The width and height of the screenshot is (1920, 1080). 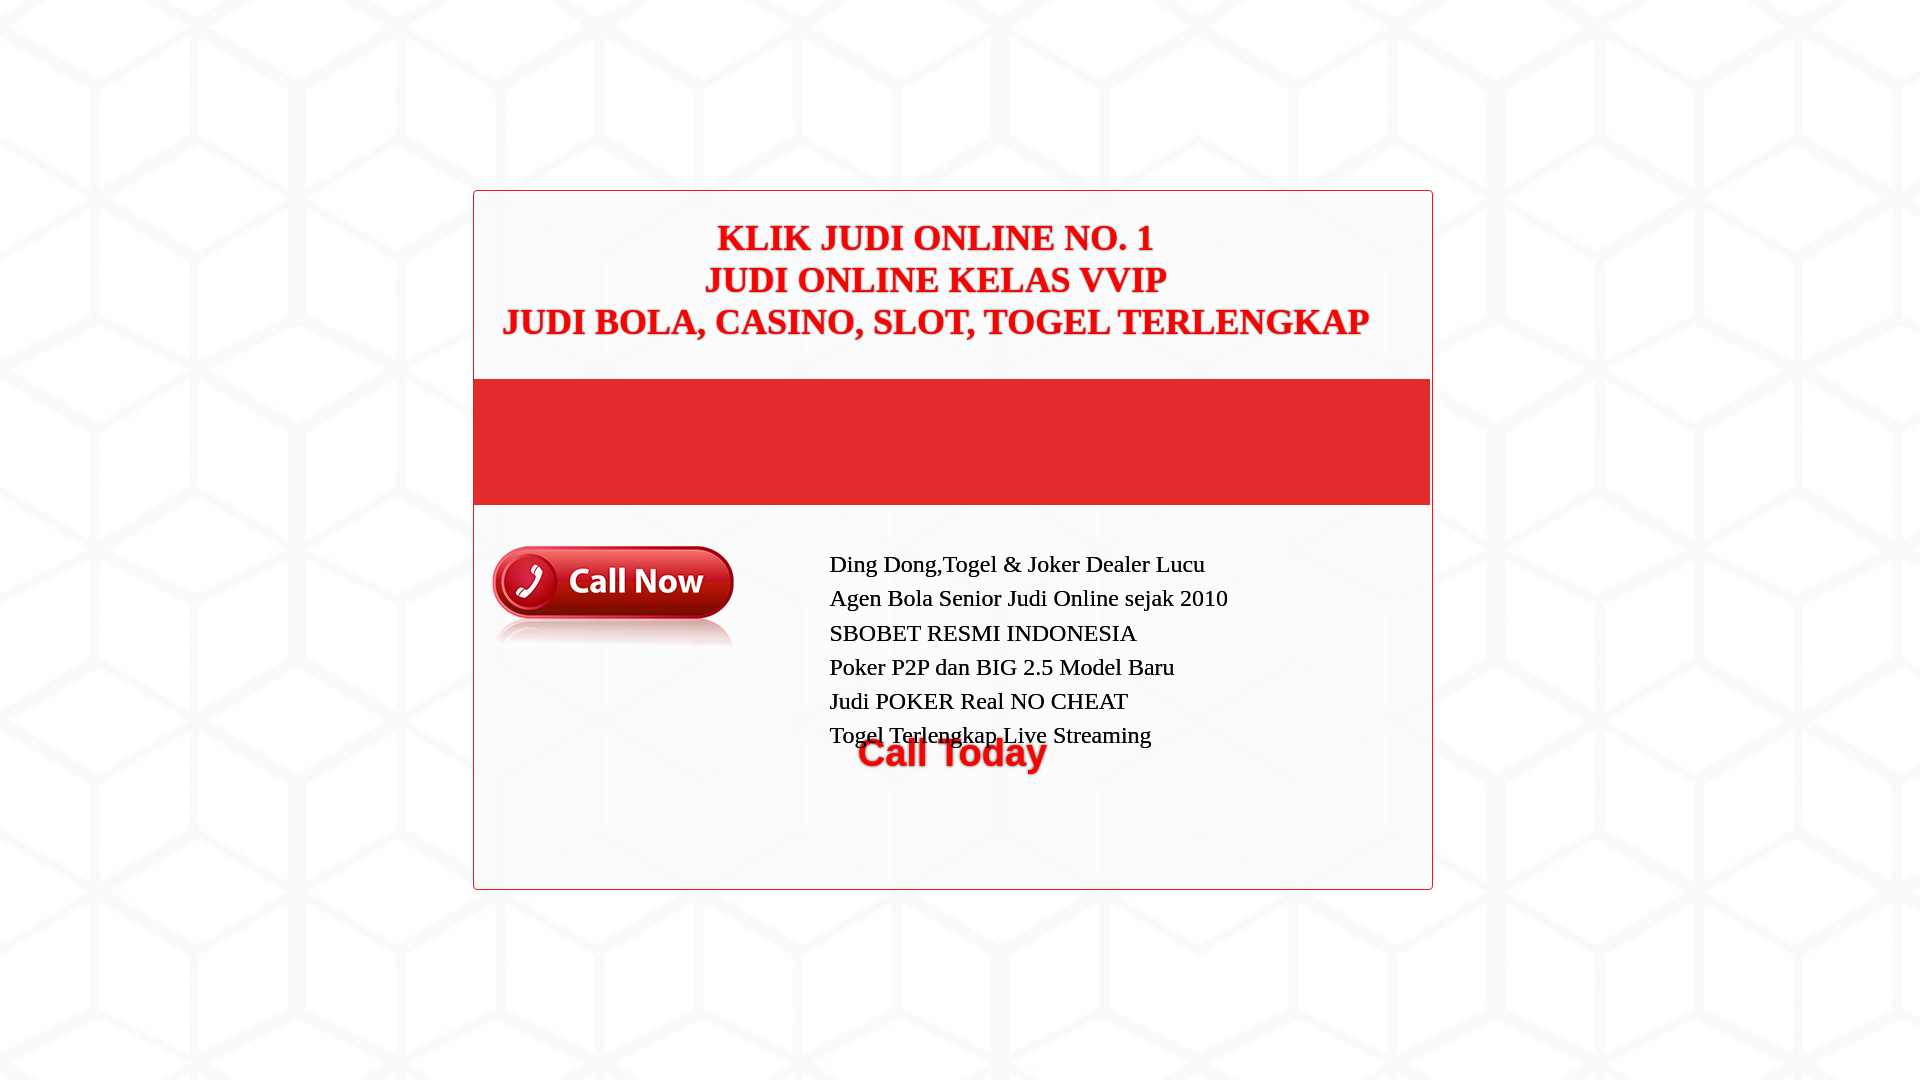 I want to click on Privacy Policy, so click(x=1318, y=404).